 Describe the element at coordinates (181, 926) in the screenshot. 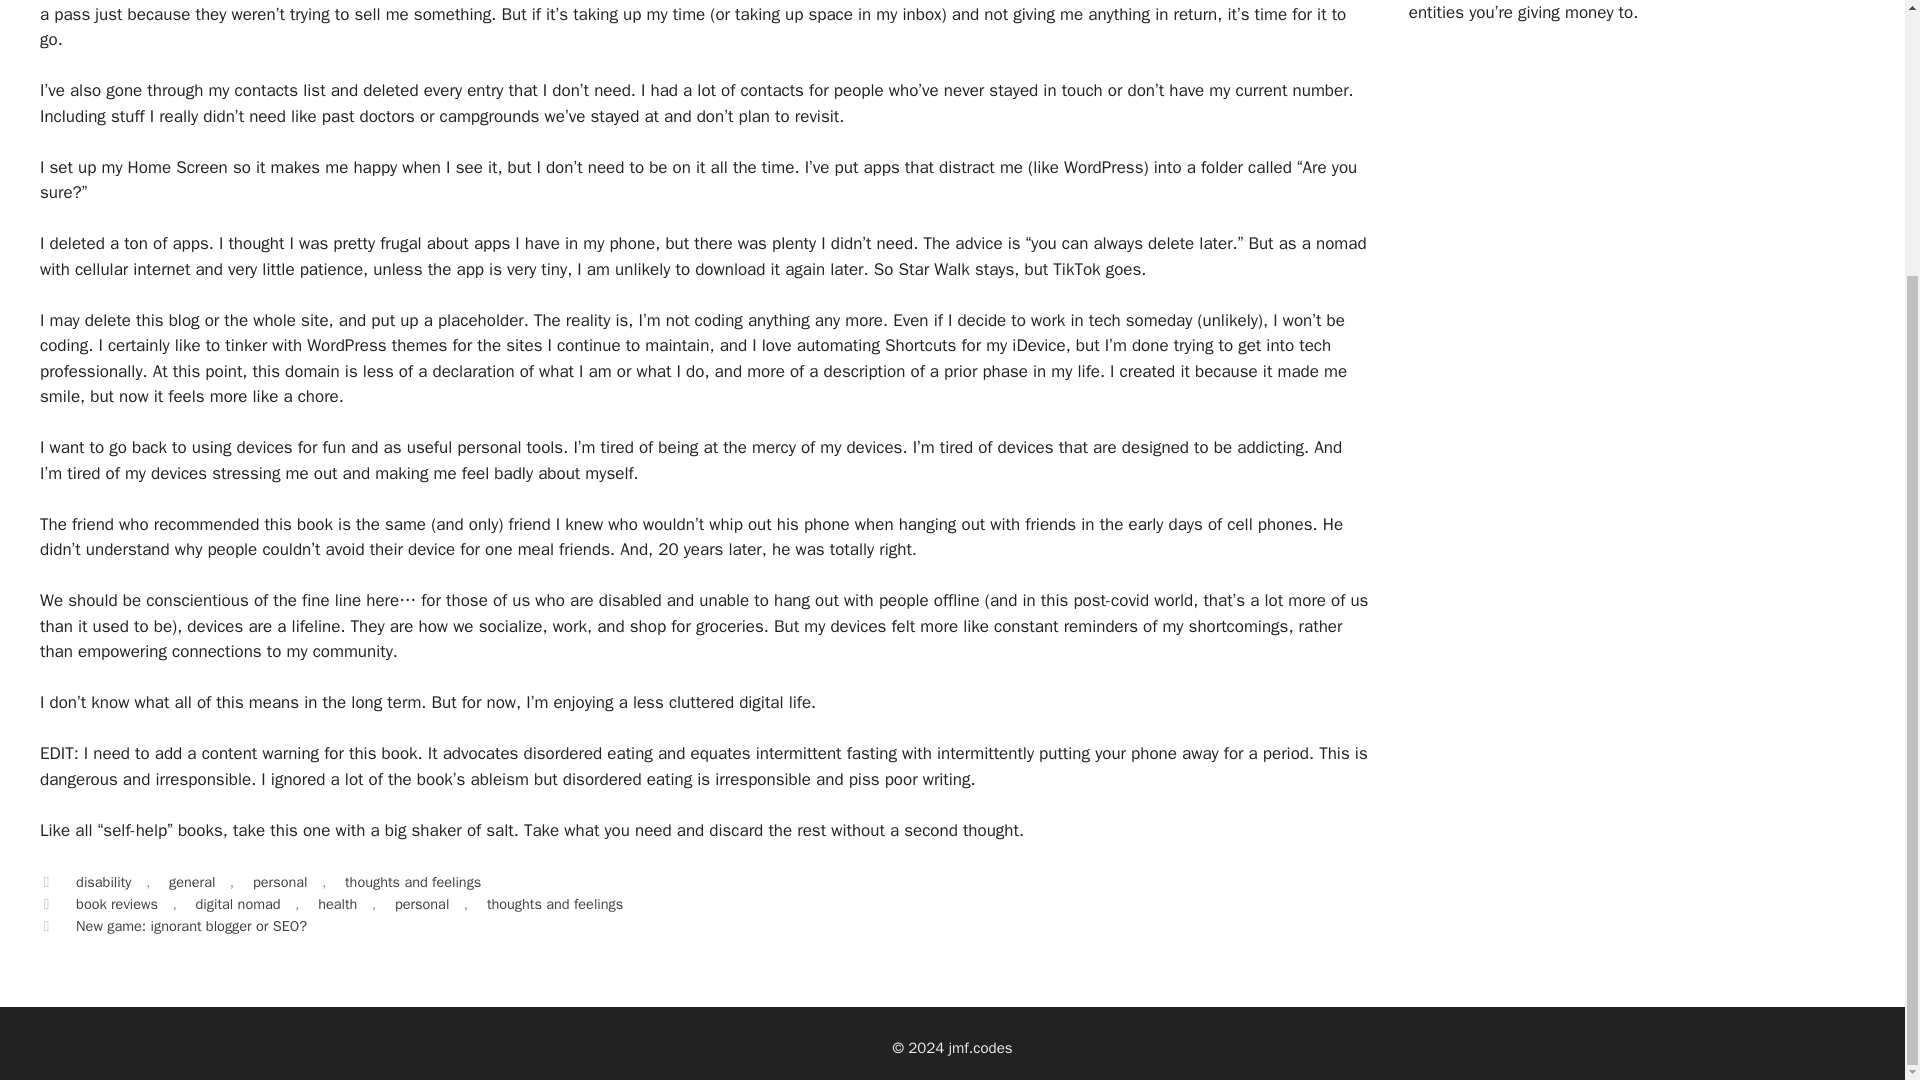

I see `Previous` at that location.